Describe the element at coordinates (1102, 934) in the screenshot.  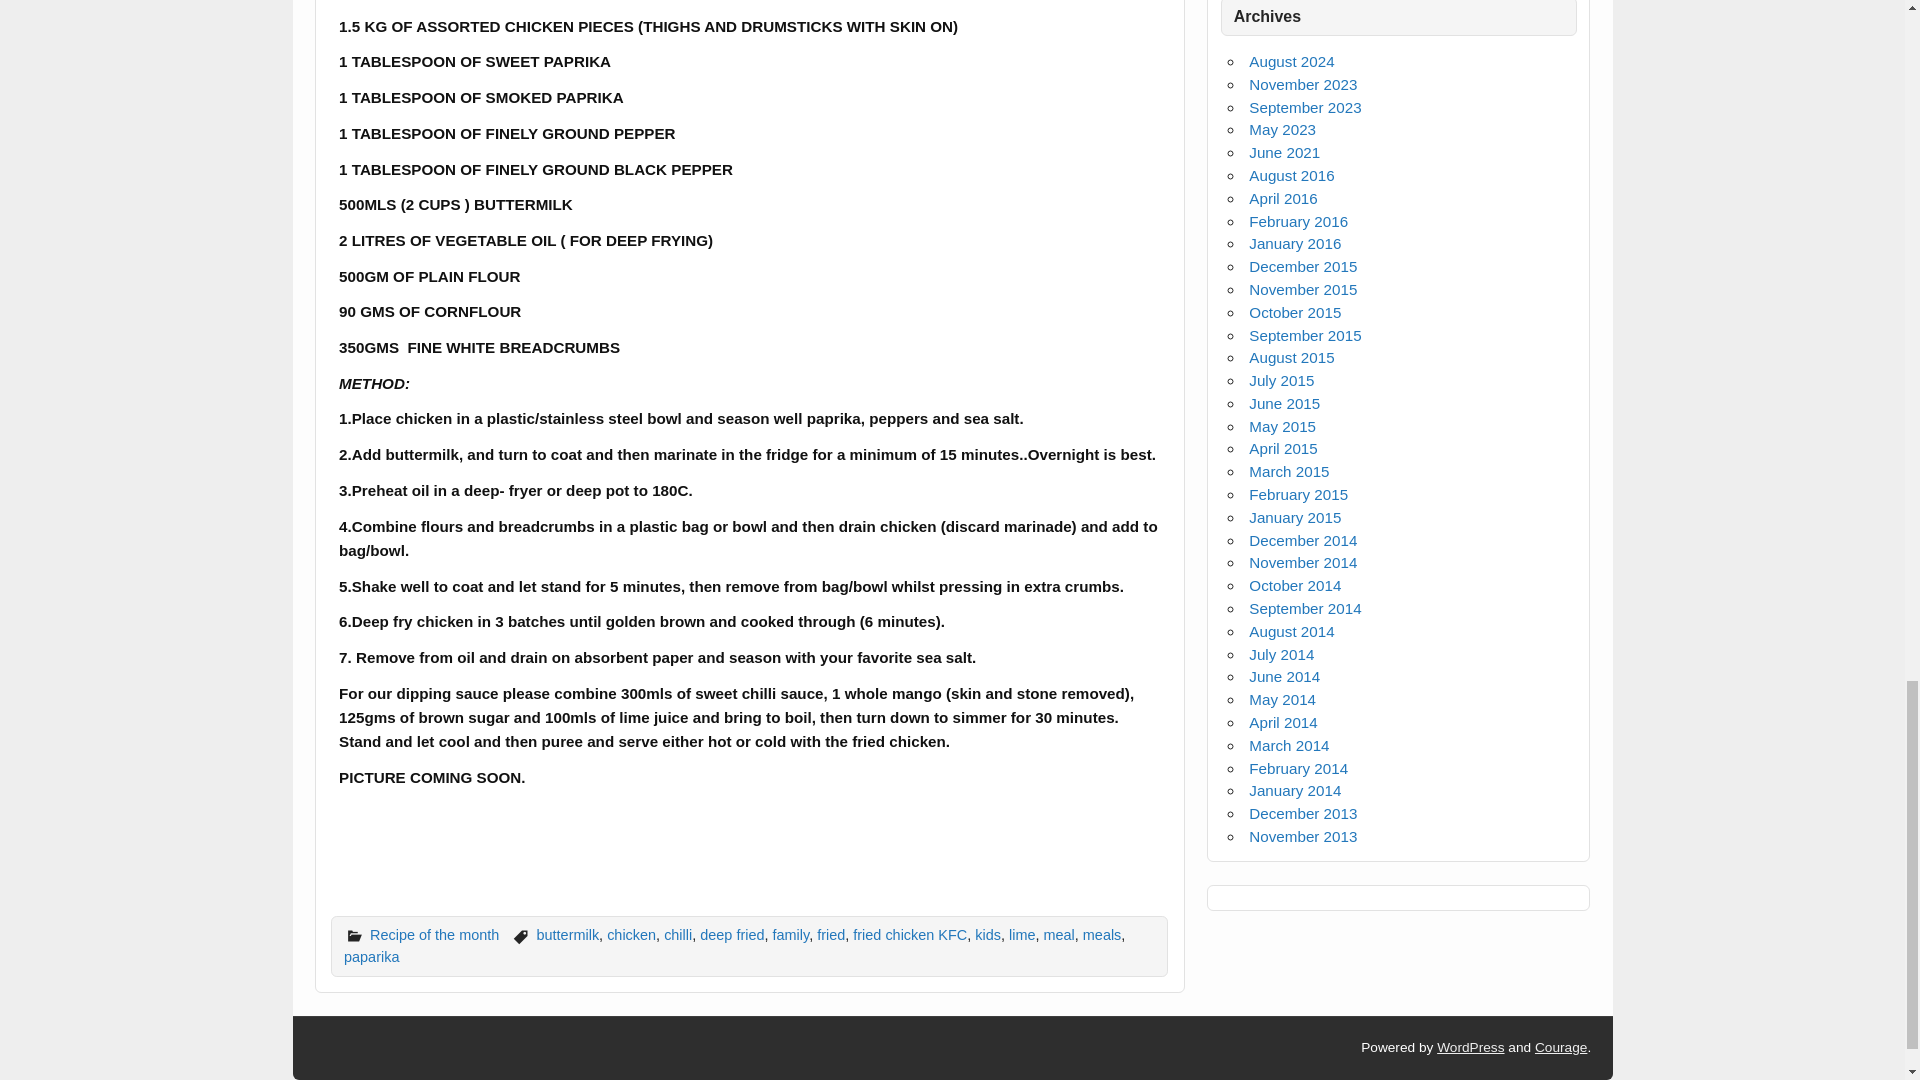
I see `meals` at that location.